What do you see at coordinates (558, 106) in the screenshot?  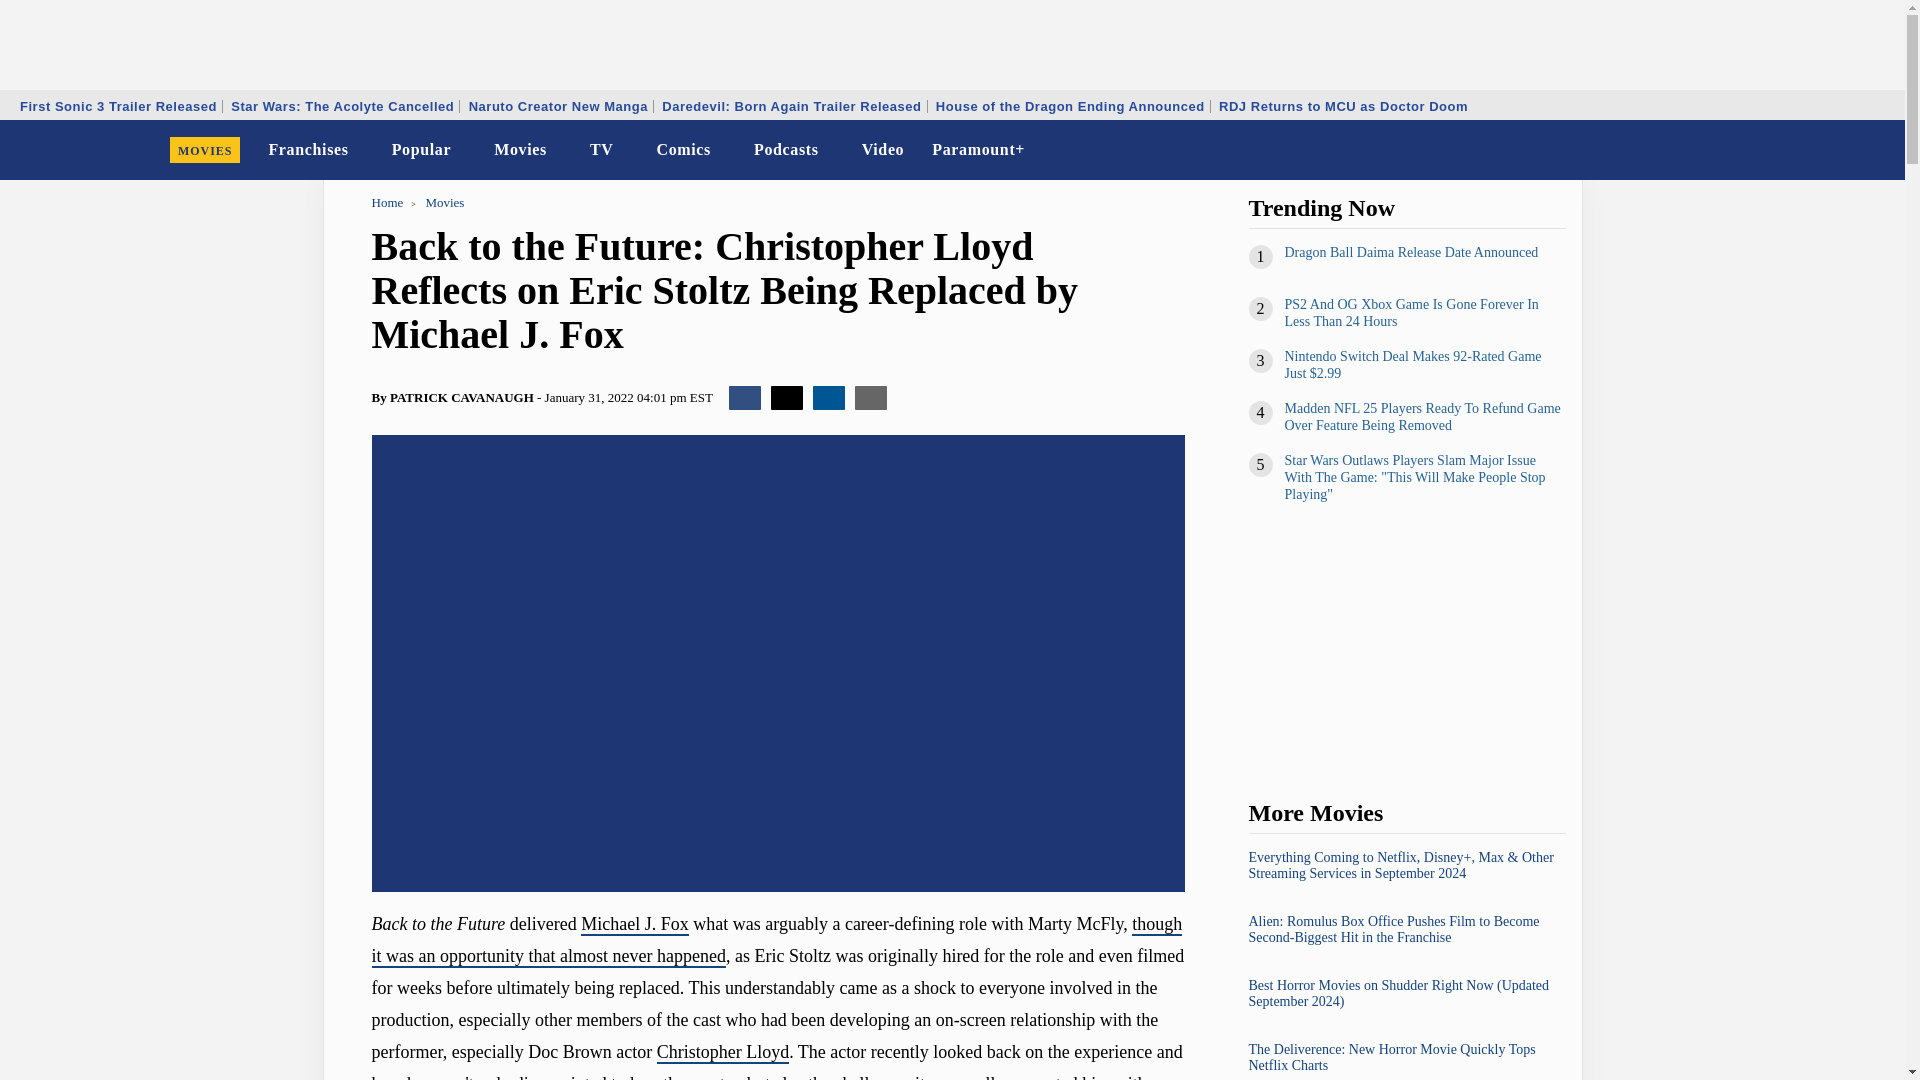 I see `Naruto Creator New Manga` at bounding box center [558, 106].